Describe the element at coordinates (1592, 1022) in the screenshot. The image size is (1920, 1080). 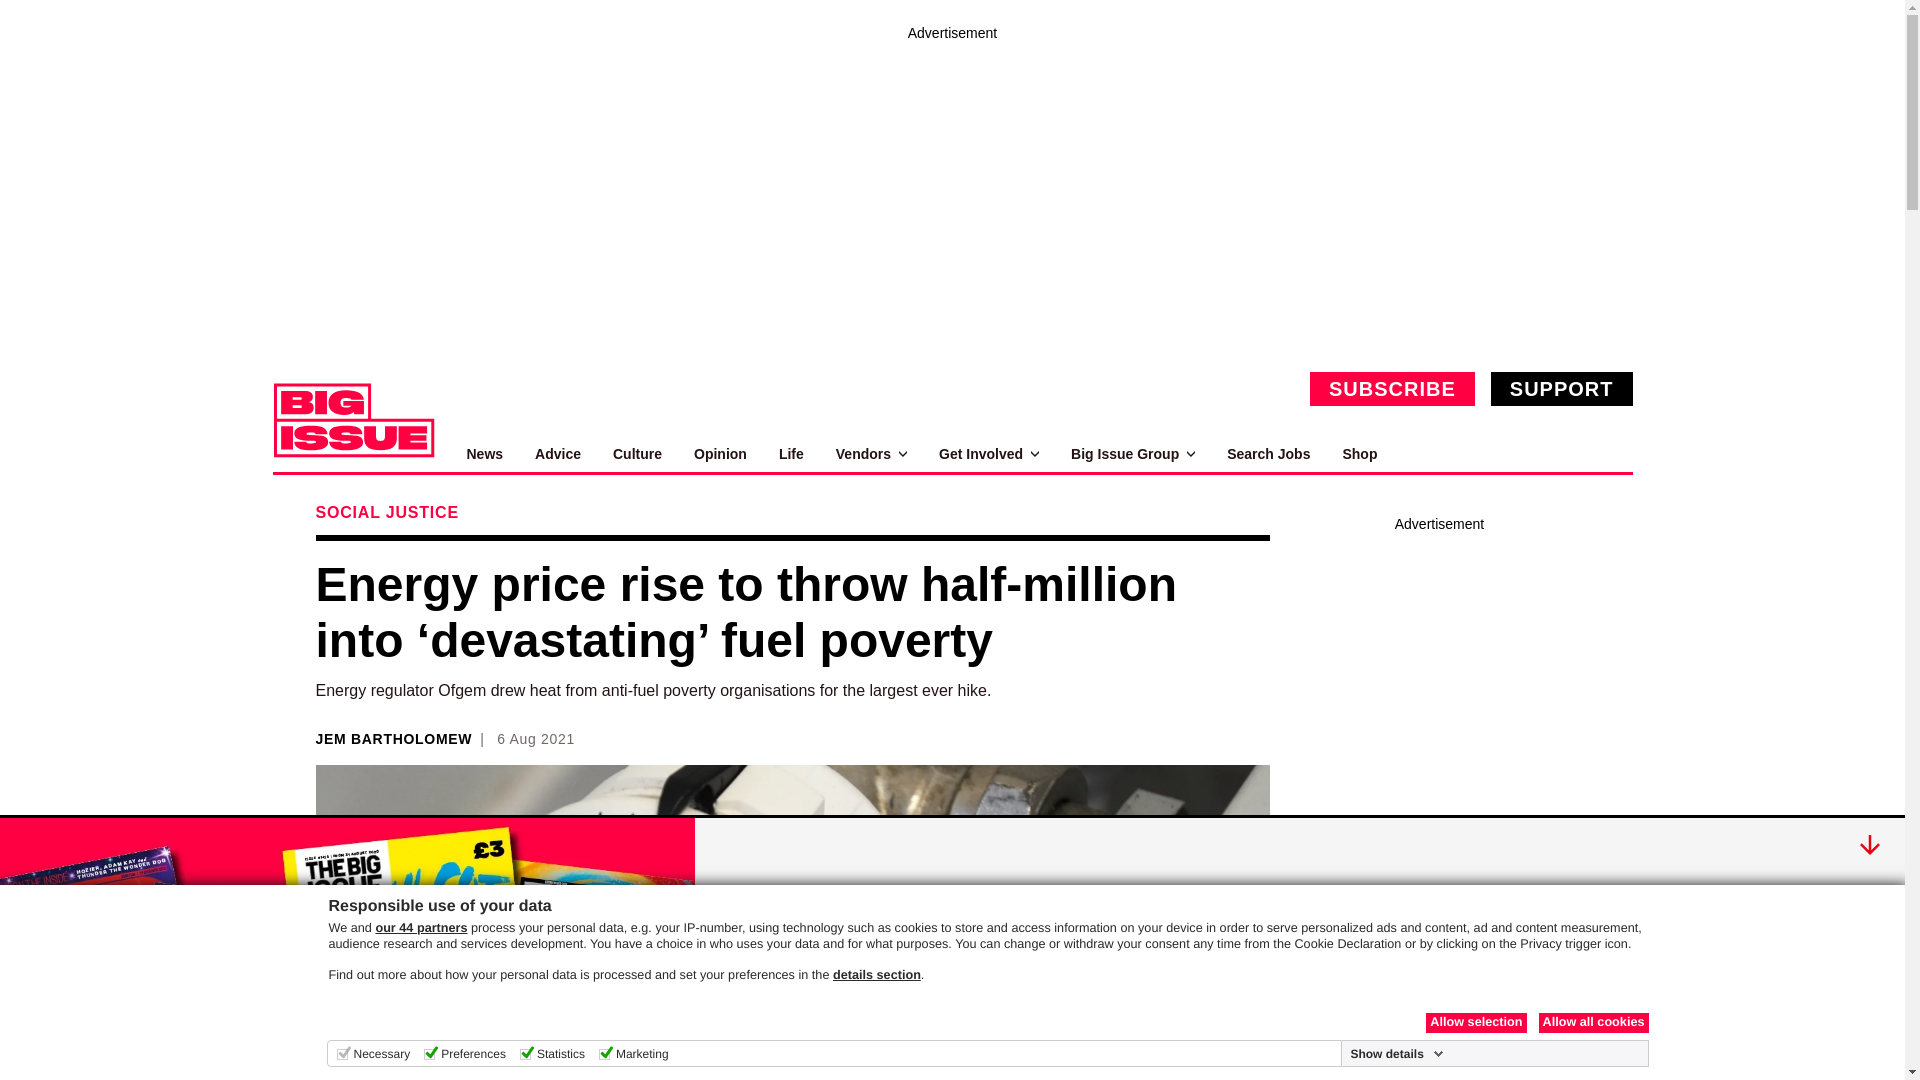
I see `Allow all cookies` at that location.